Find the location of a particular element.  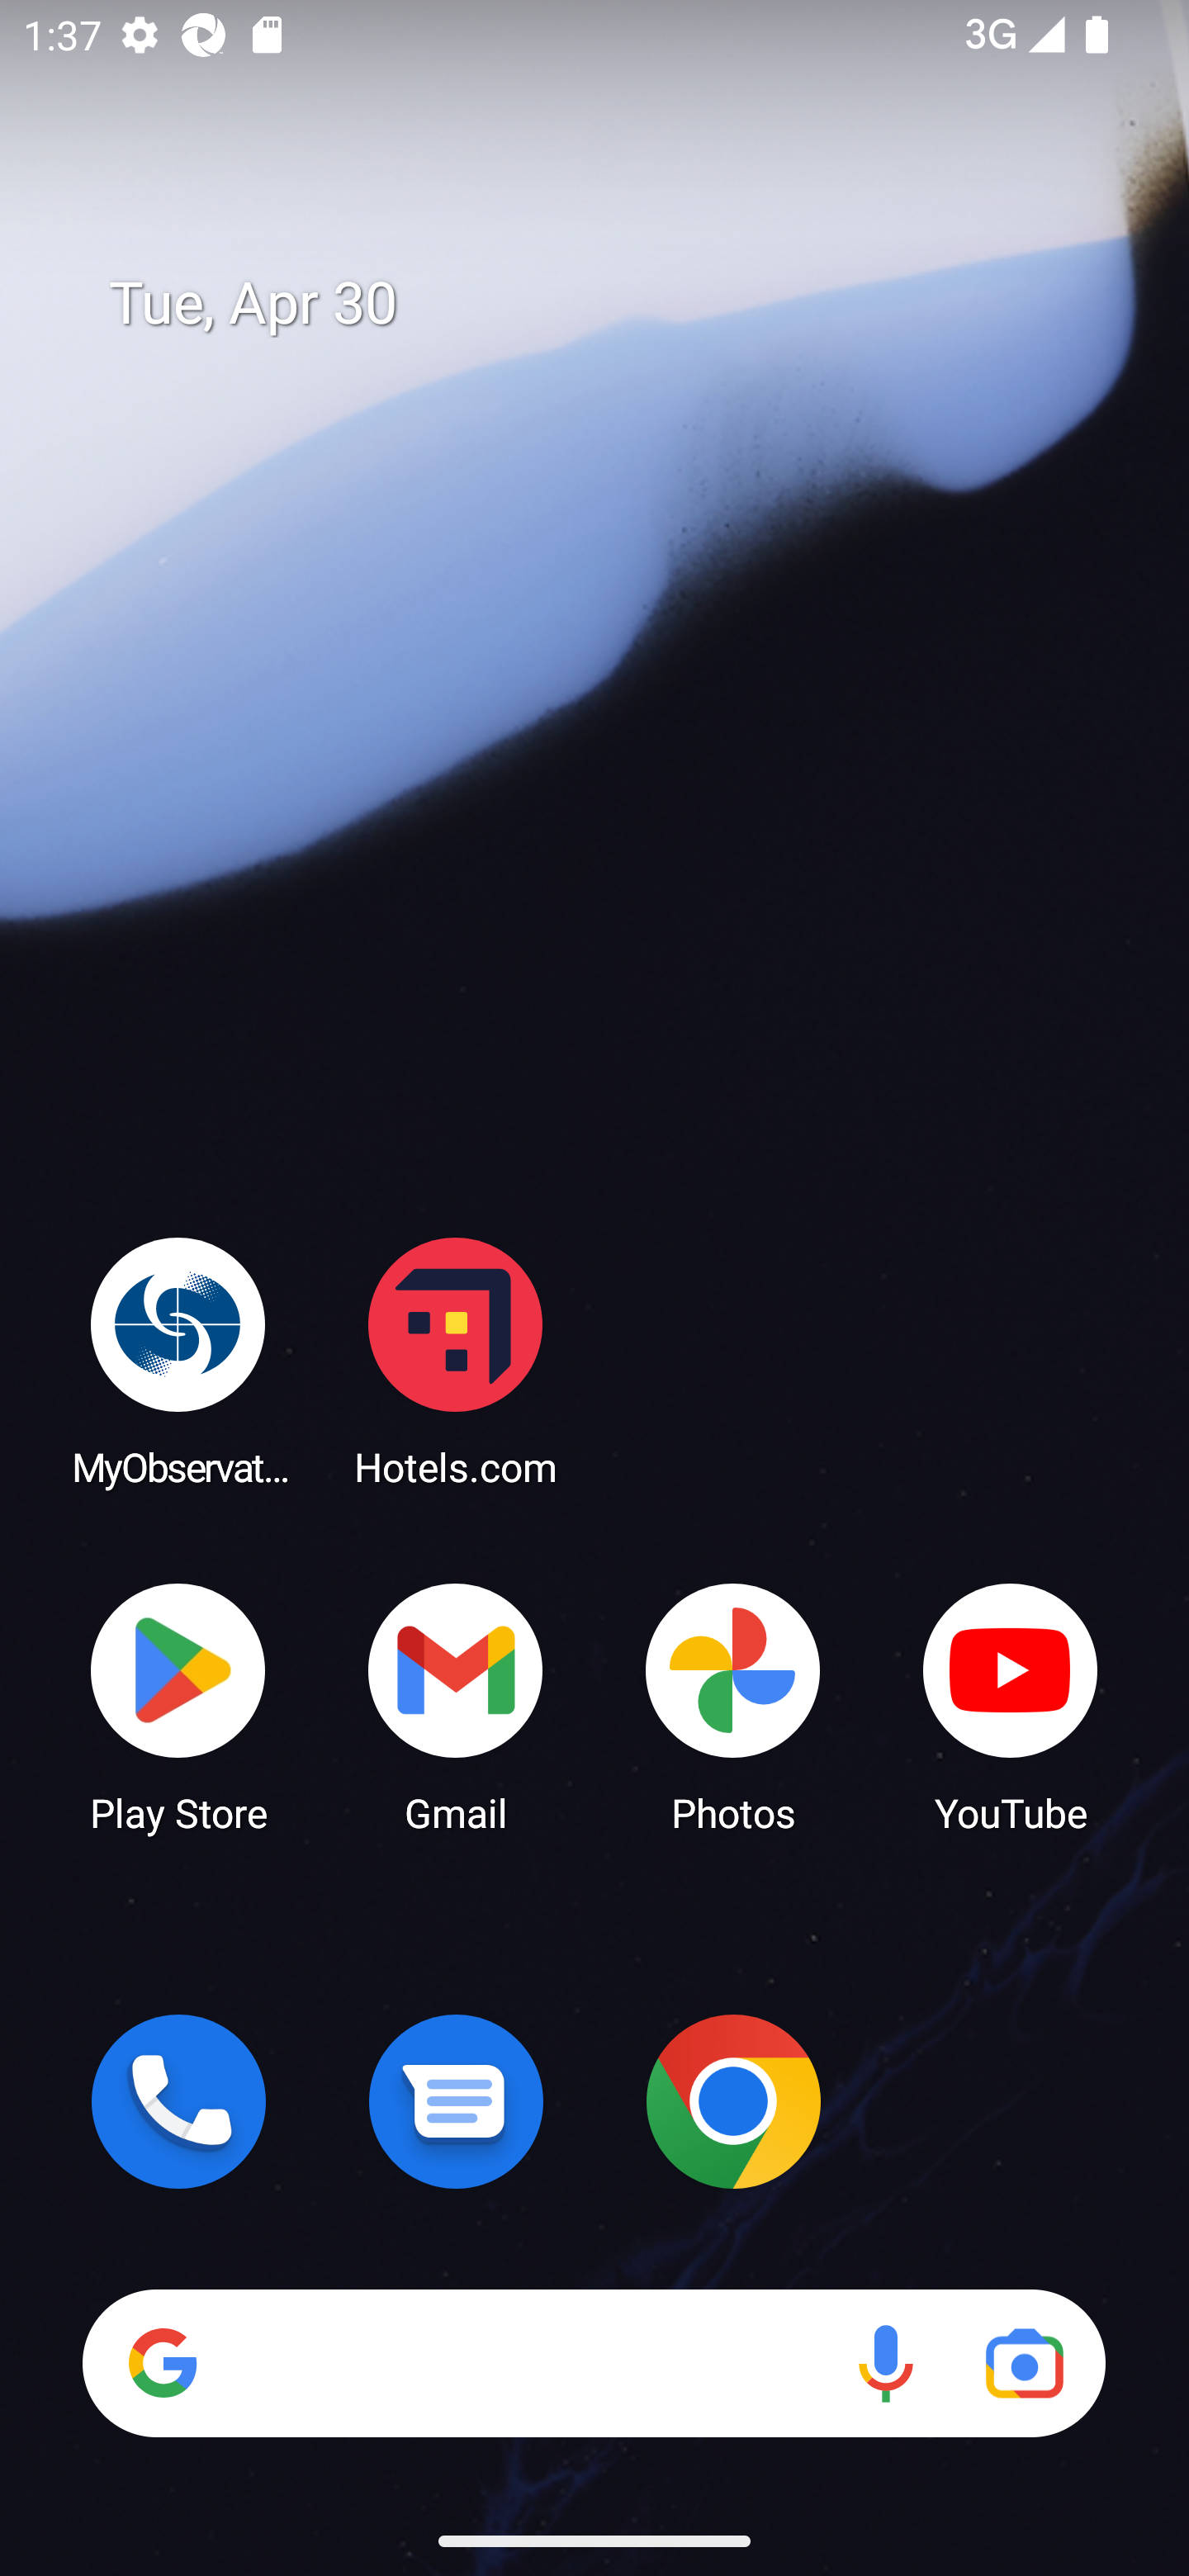

Photos is located at coordinates (733, 1706).